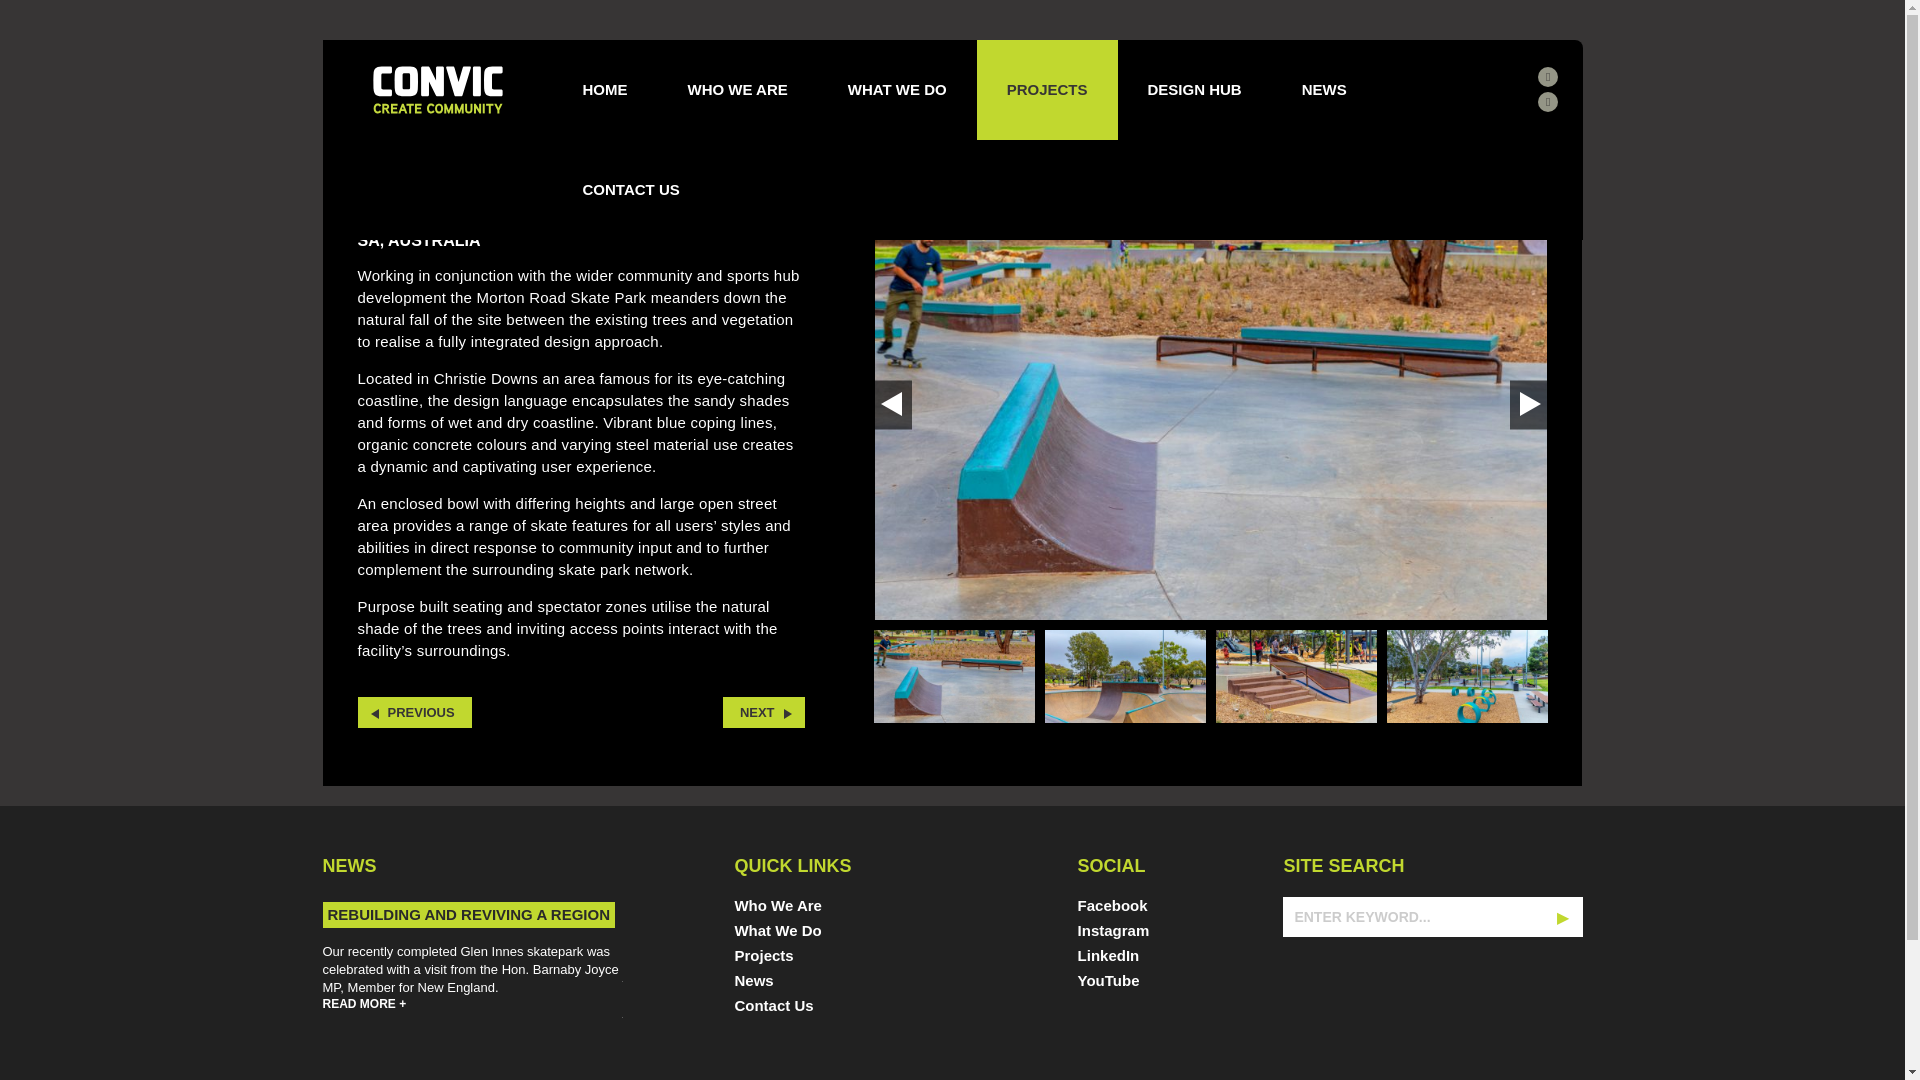  What do you see at coordinates (1194, 90) in the screenshot?
I see `DESIGN HUB` at bounding box center [1194, 90].